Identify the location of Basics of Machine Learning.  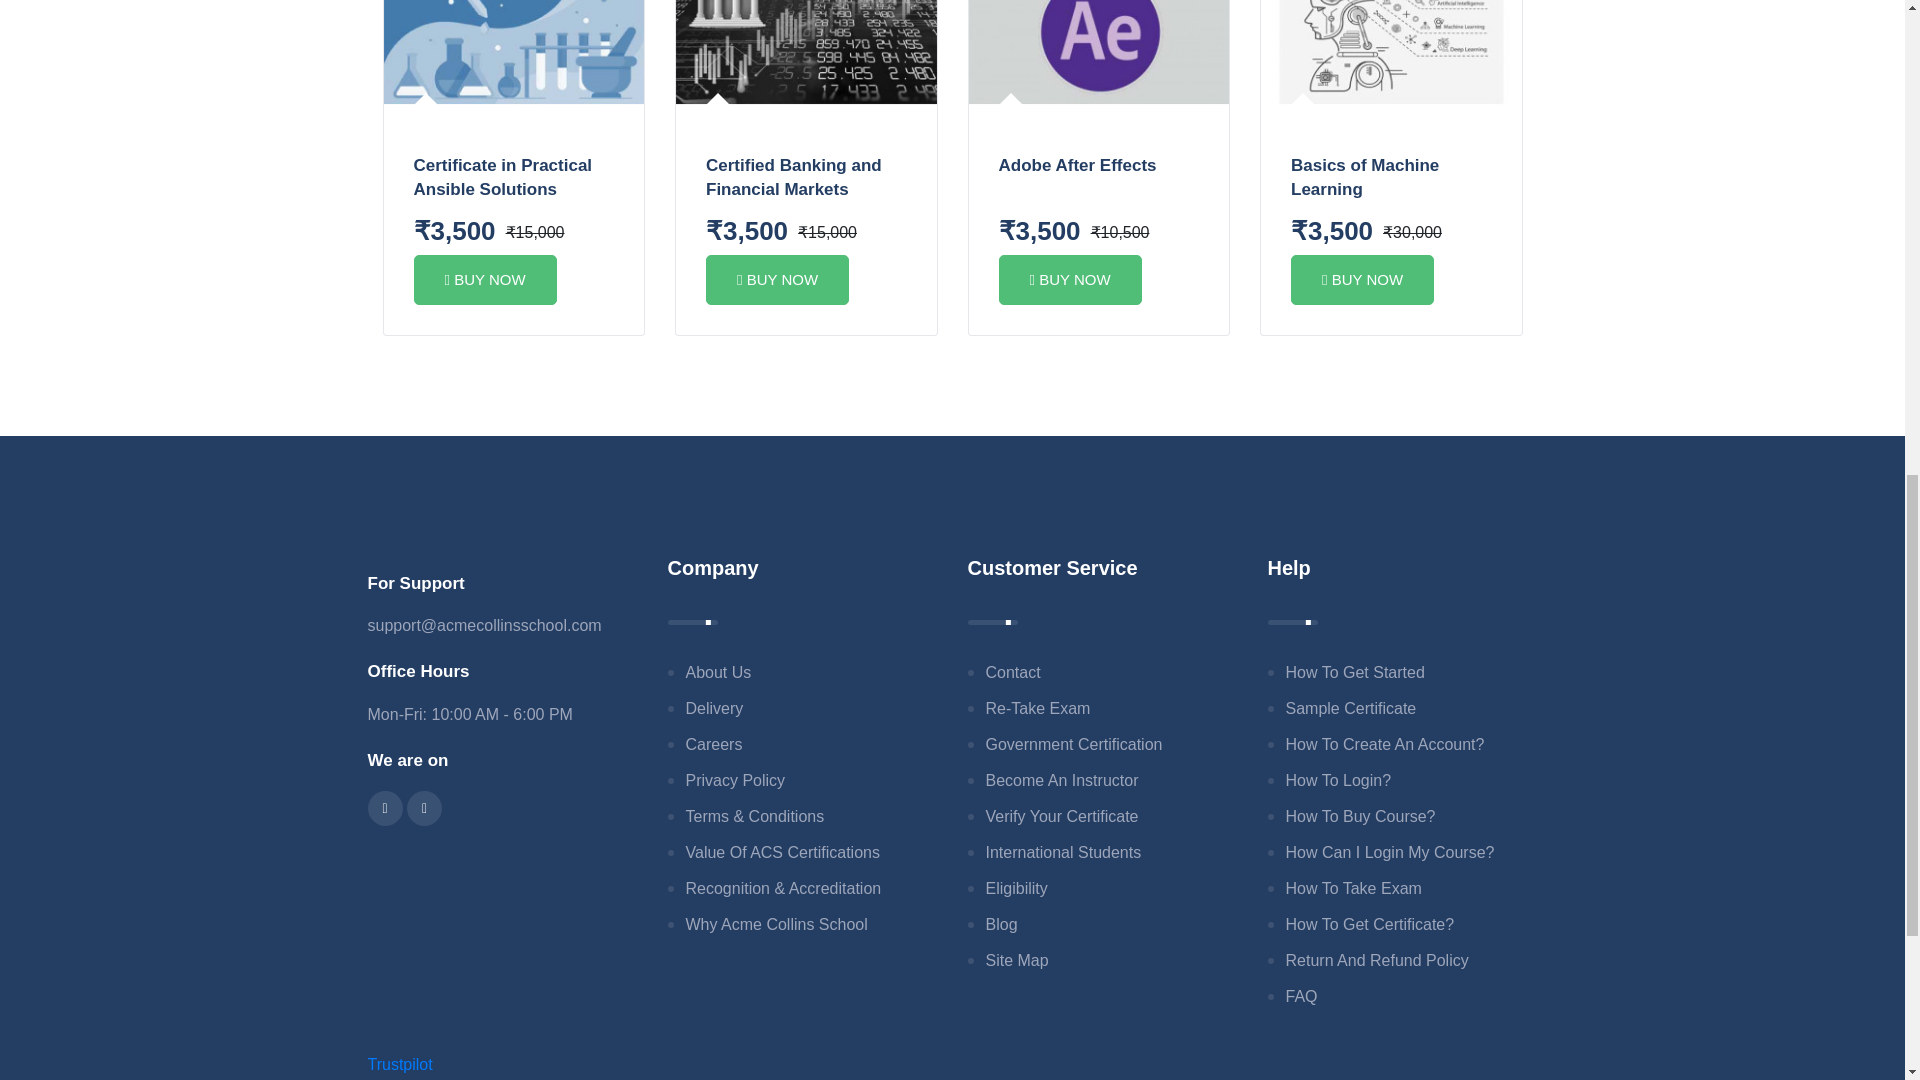
(1364, 176).